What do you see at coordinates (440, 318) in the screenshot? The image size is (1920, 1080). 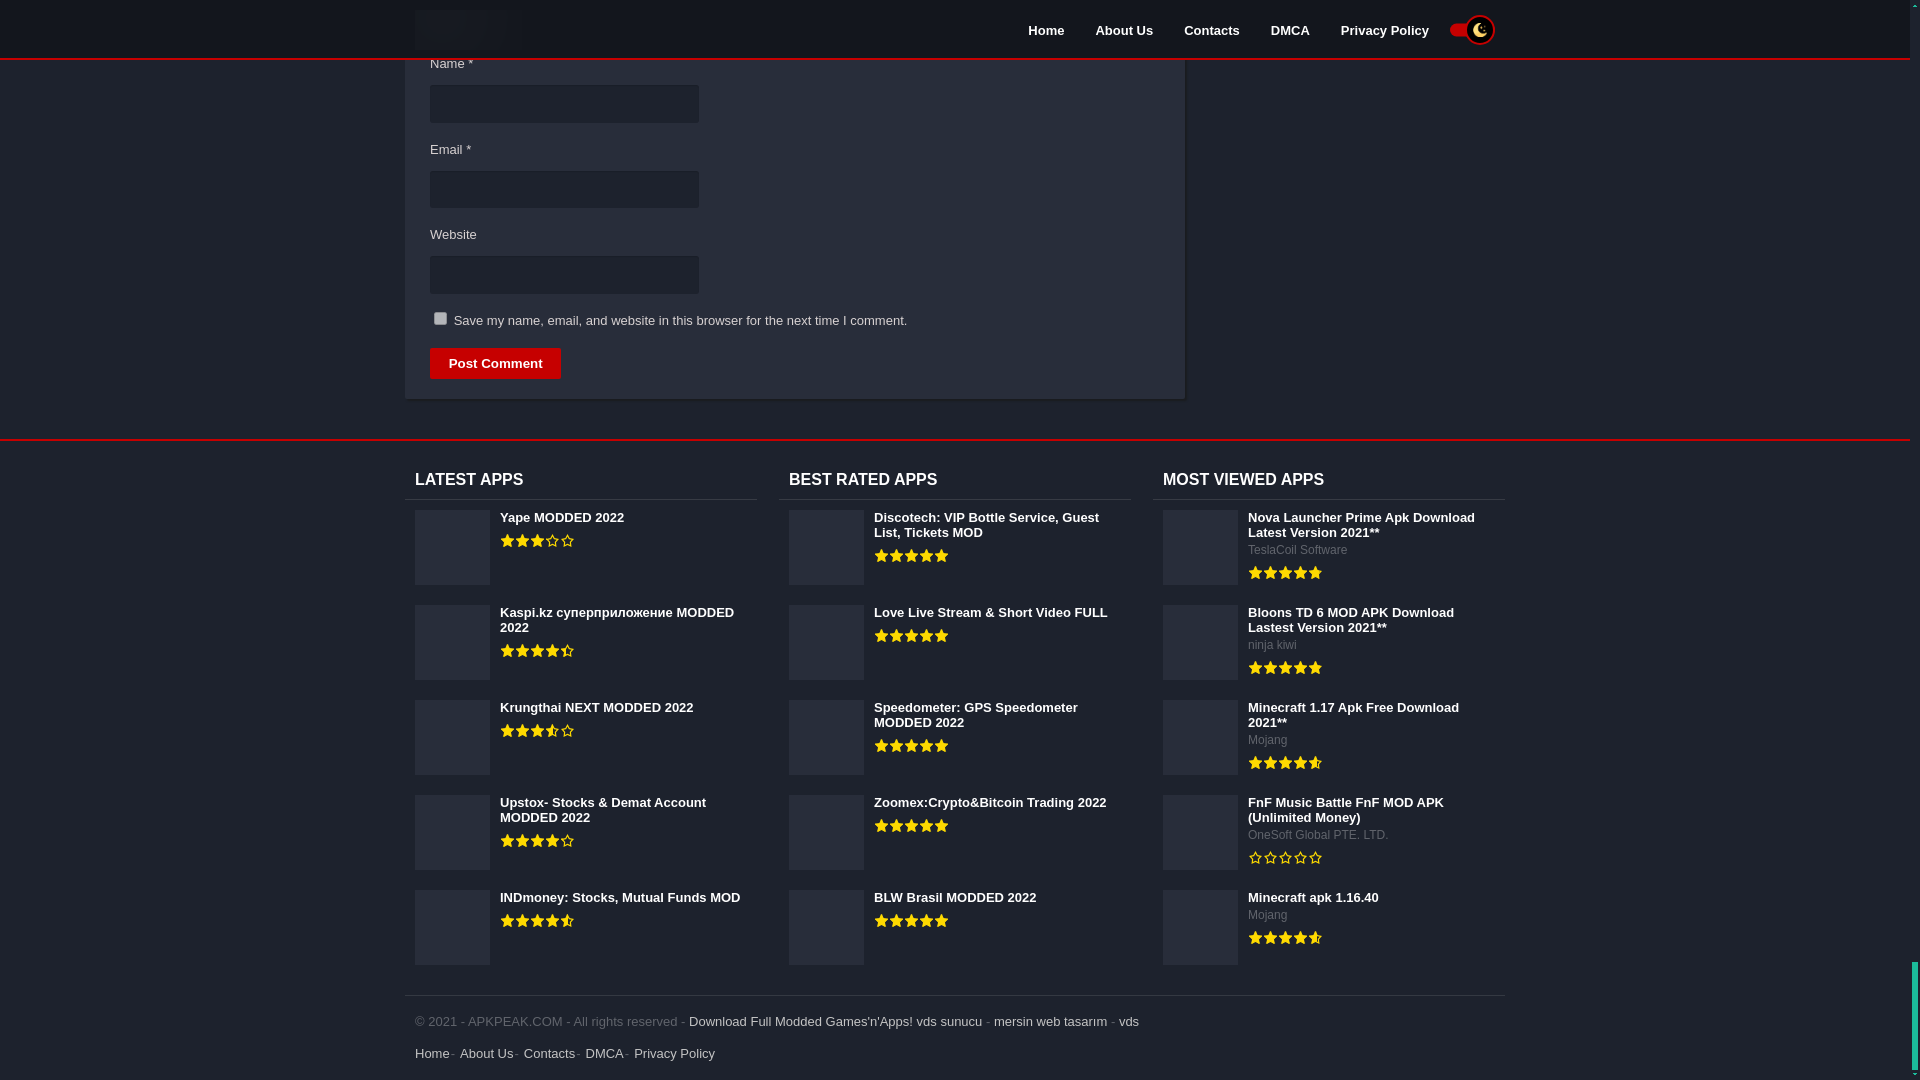 I see `yes` at bounding box center [440, 318].